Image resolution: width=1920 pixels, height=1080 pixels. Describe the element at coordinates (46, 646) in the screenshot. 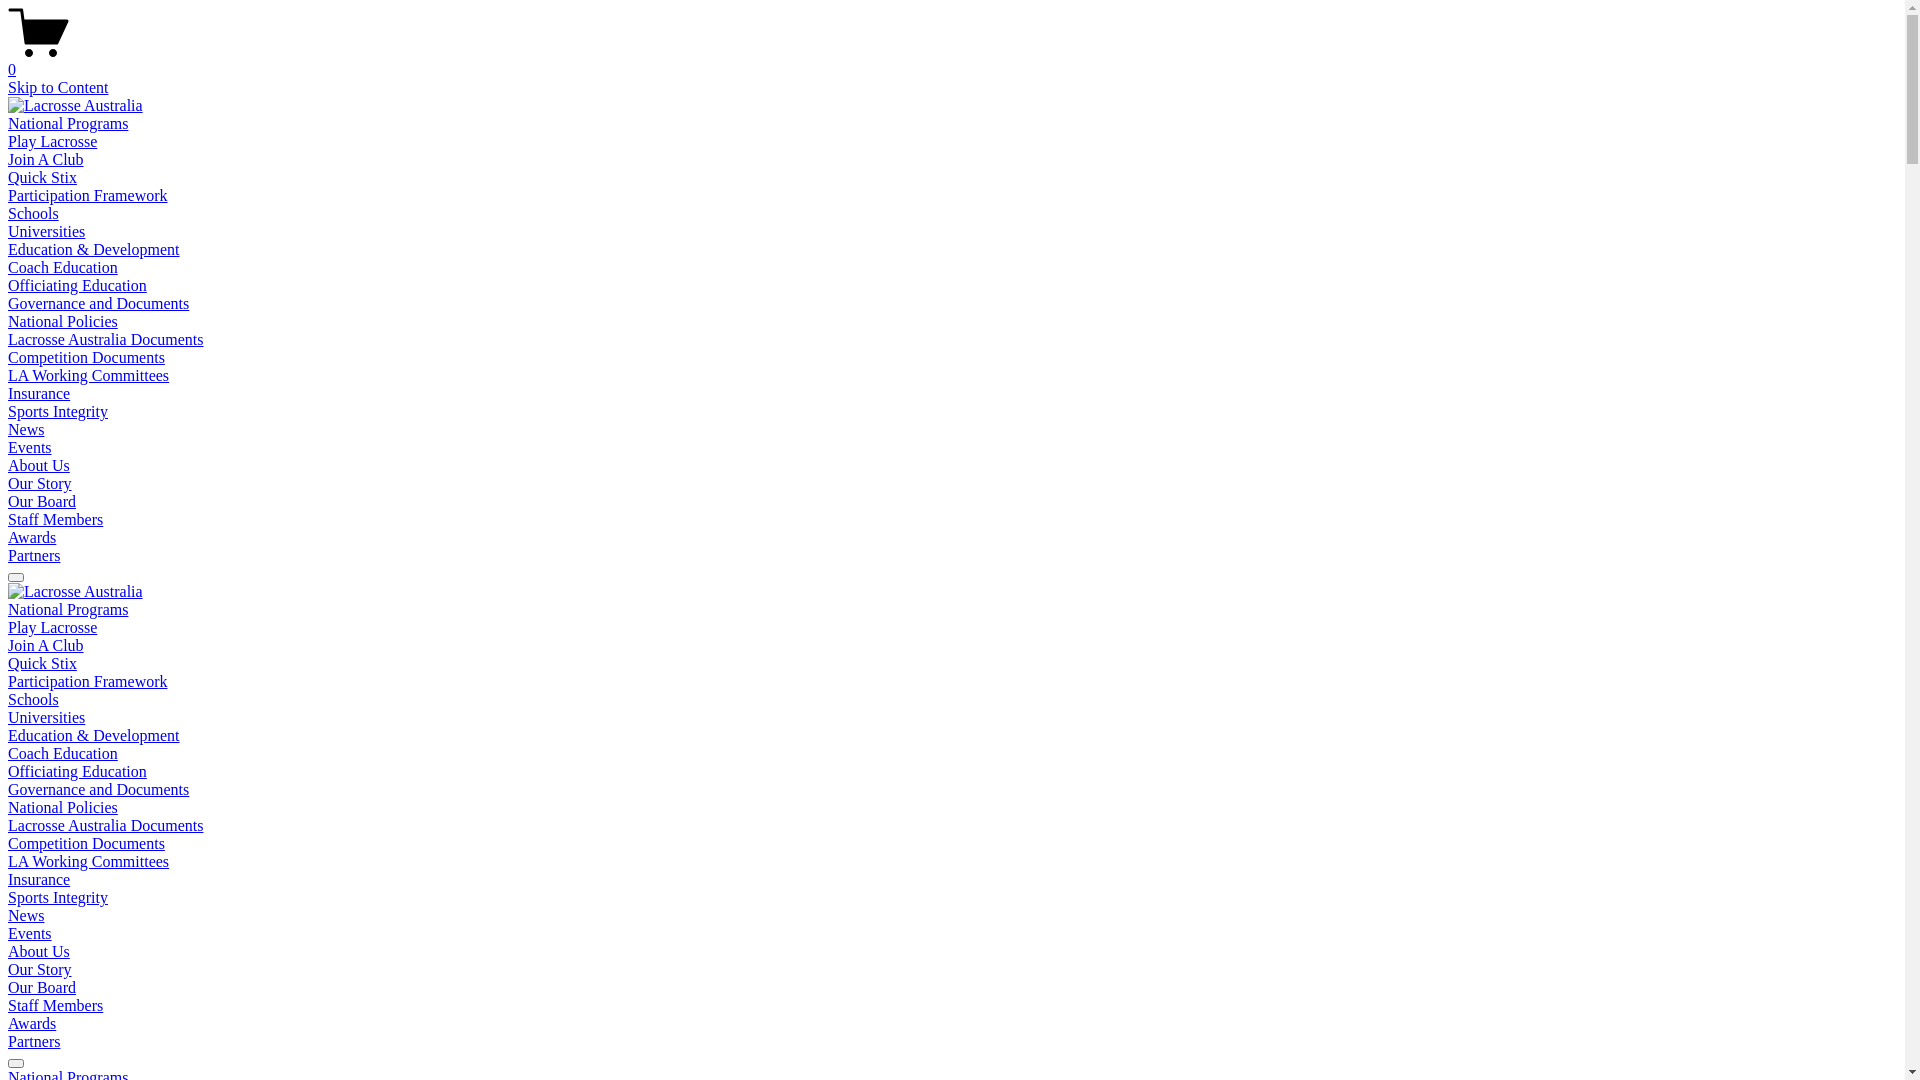

I see `Join A Club` at that location.